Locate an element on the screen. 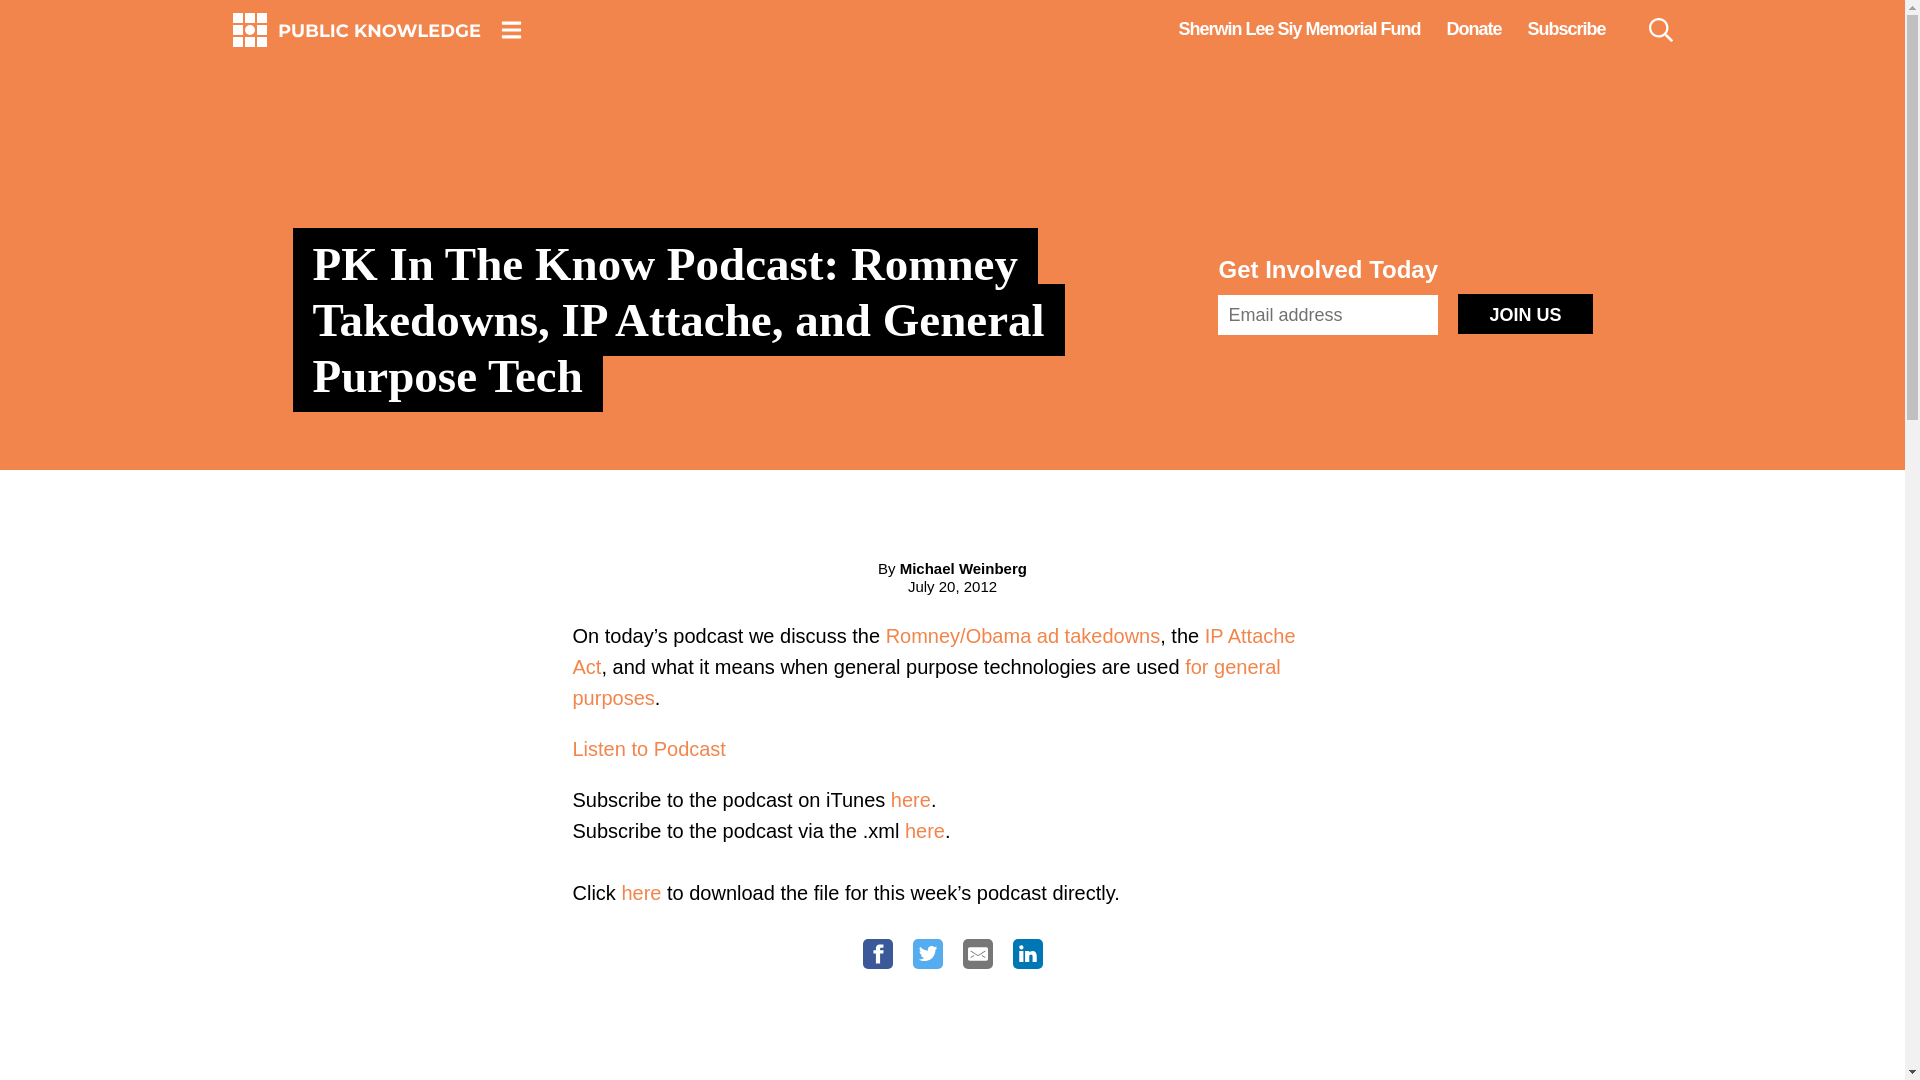 The width and height of the screenshot is (1920, 1080). Subscribe is located at coordinates (1566, 29).